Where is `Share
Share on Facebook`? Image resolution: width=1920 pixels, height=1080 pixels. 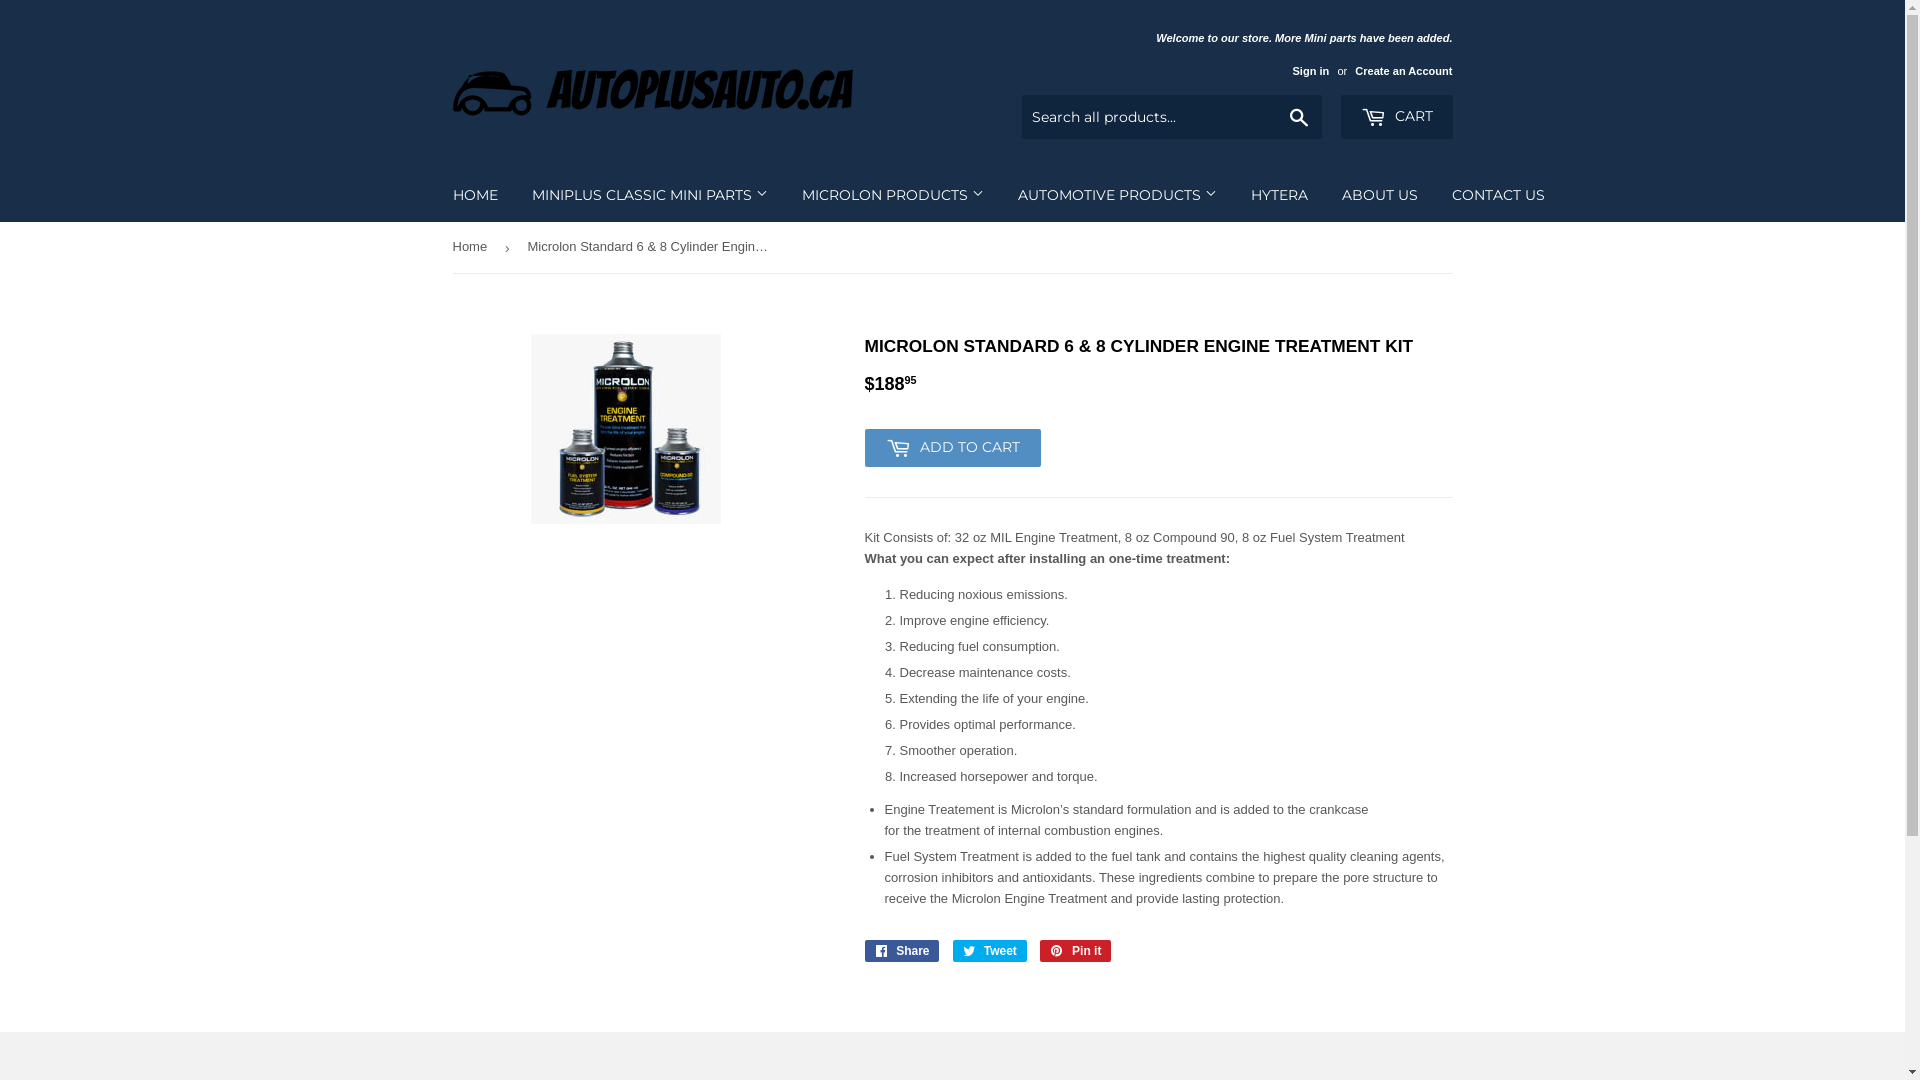
Share
Share on Facebook is located at coordinates (902, 951).